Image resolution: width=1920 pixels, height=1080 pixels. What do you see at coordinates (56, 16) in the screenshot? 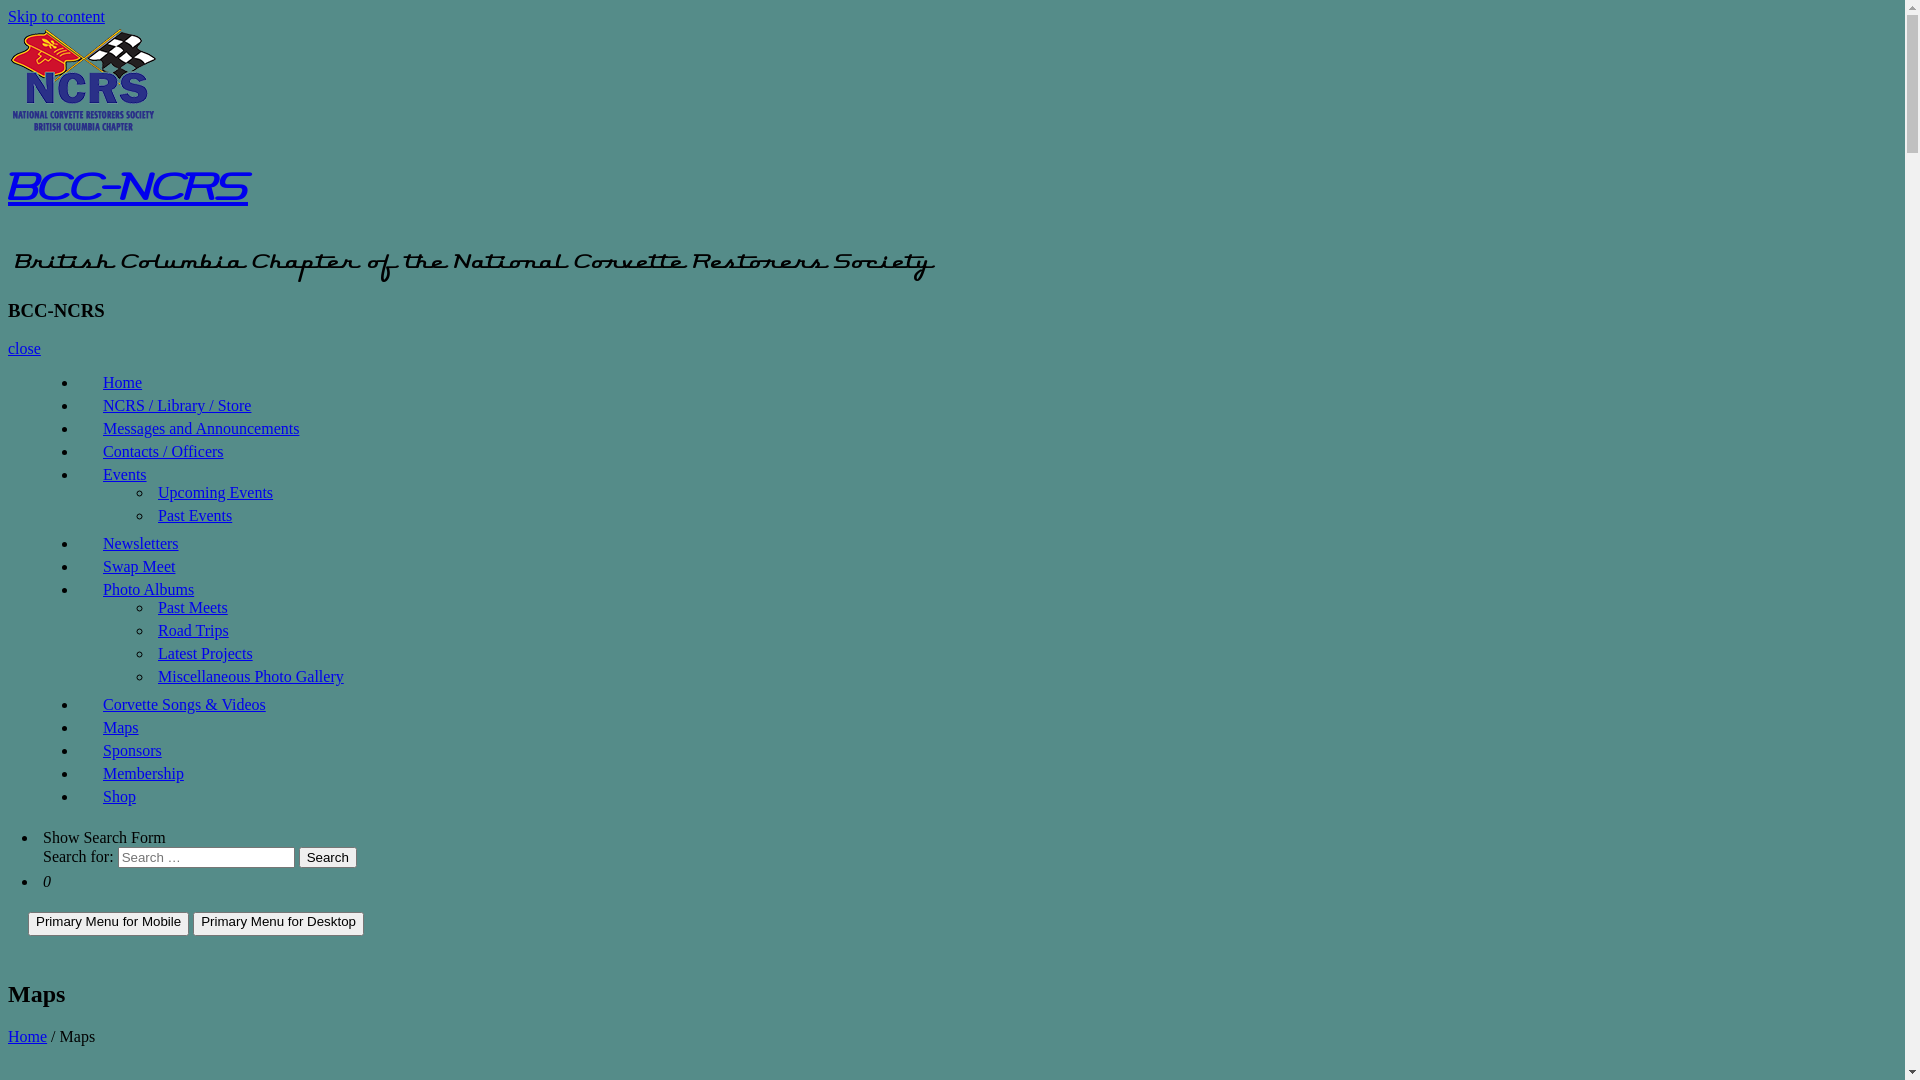
I see `Skip to content` at bounding box center [56, 16].